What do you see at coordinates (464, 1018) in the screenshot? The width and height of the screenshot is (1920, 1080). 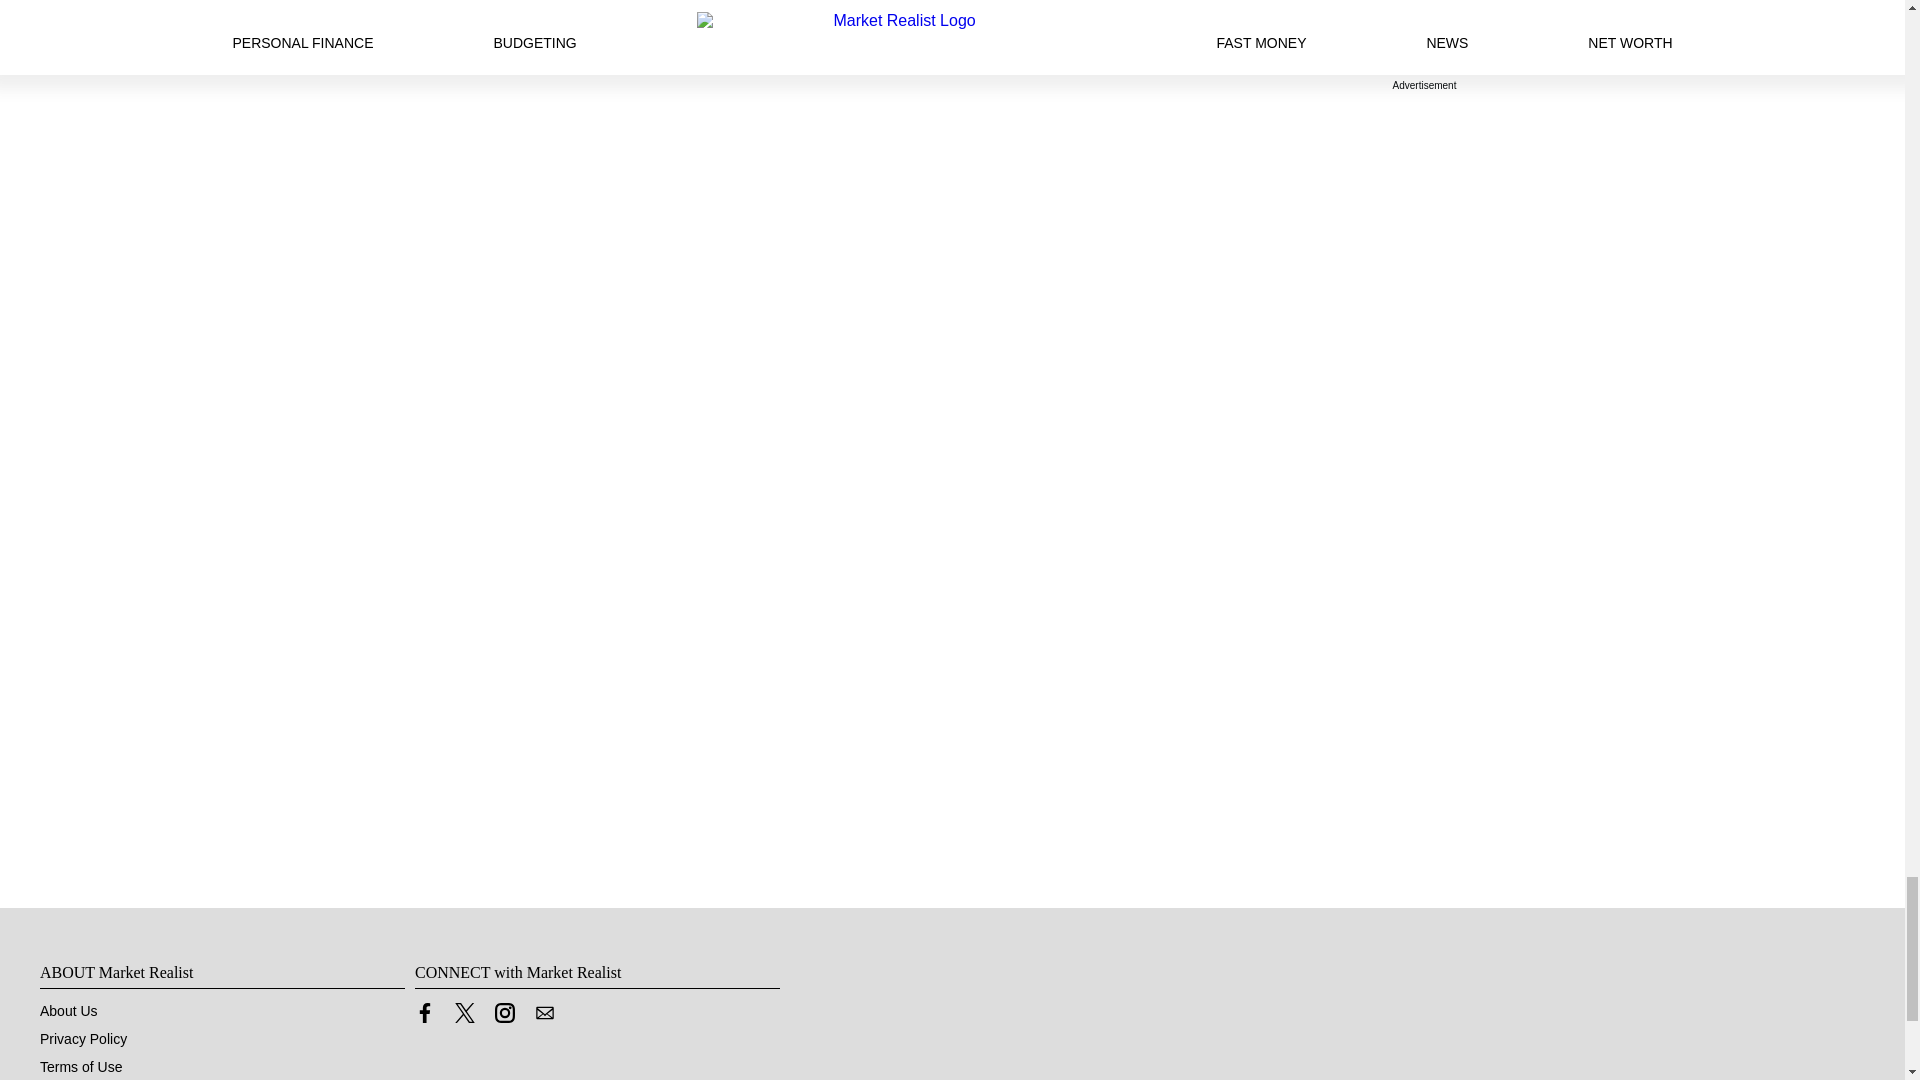 I see `Link to X` at bounding box center [464, 1018].